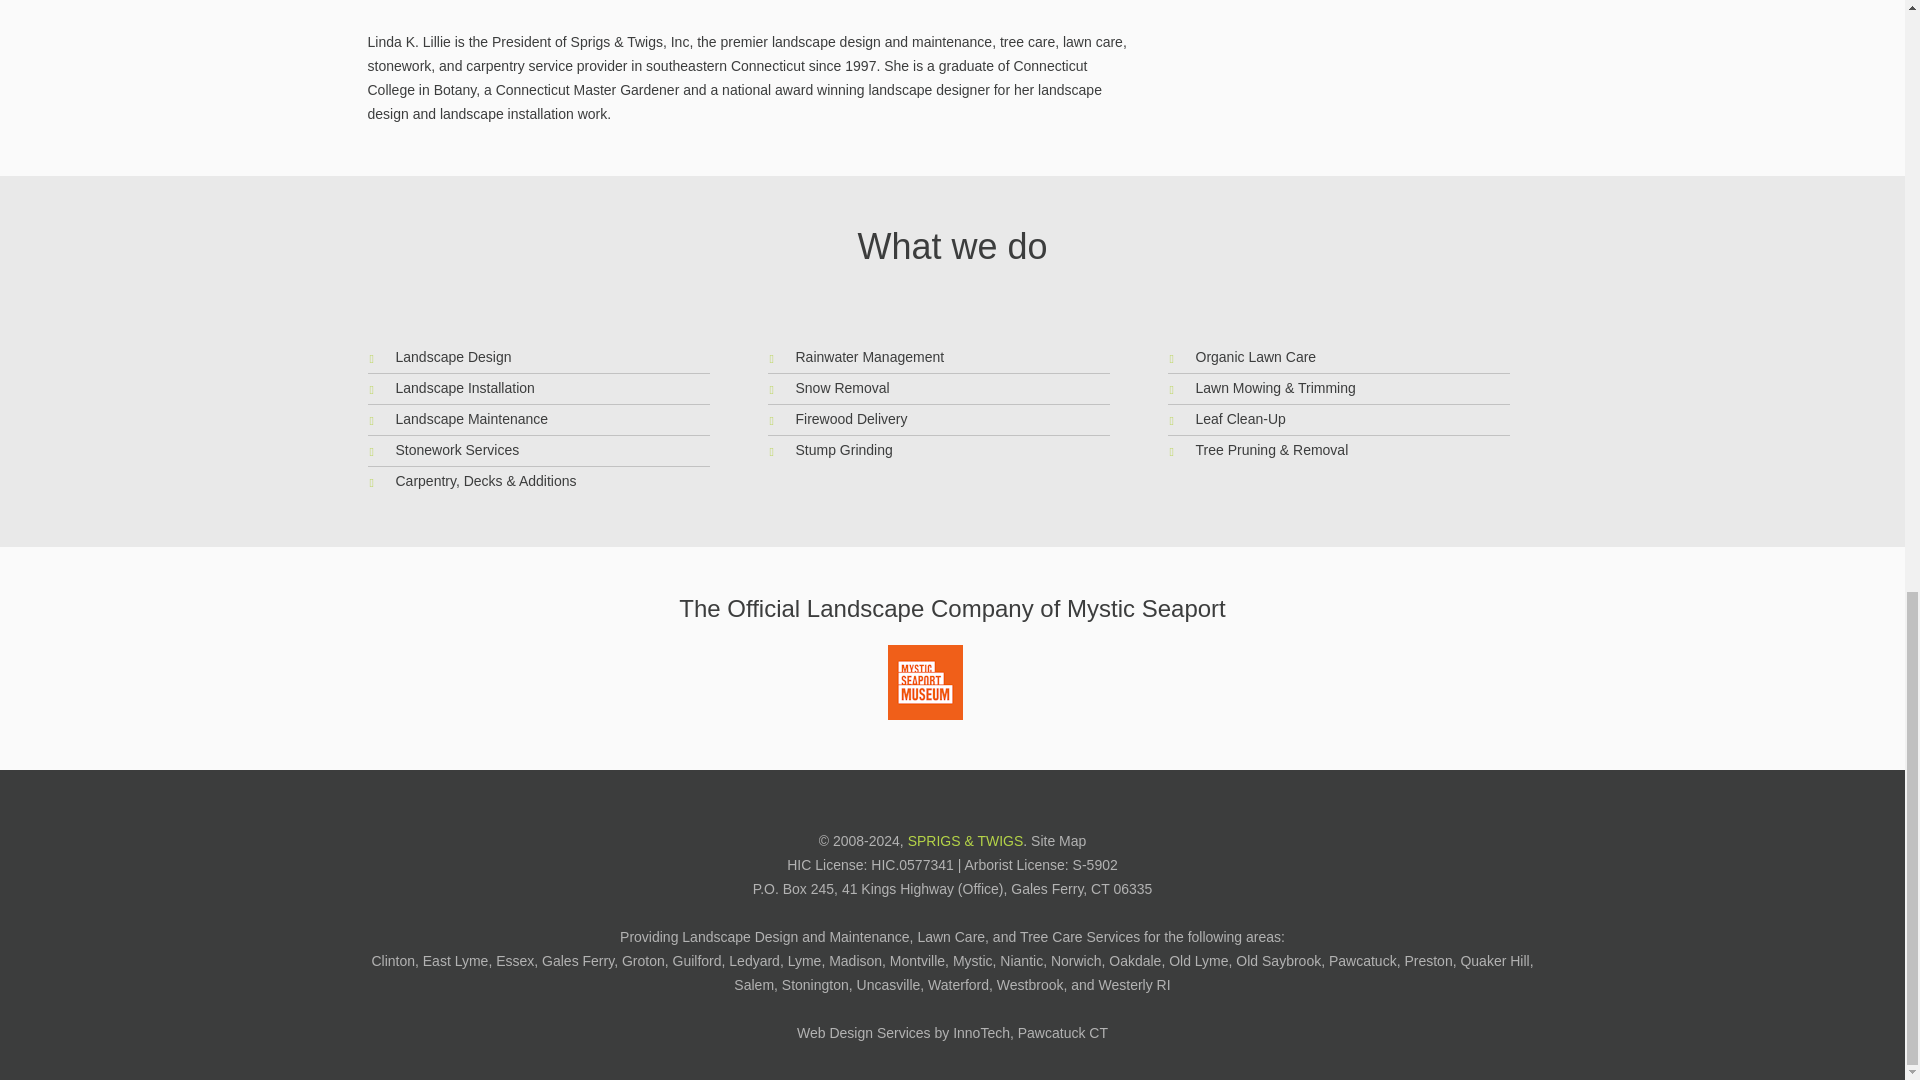 This screenshot has width=1920, height=1080. What do you see at coordinates (454, 356) in the screenshot?
I see `Landscape Design` at bounding box center [454, 356].